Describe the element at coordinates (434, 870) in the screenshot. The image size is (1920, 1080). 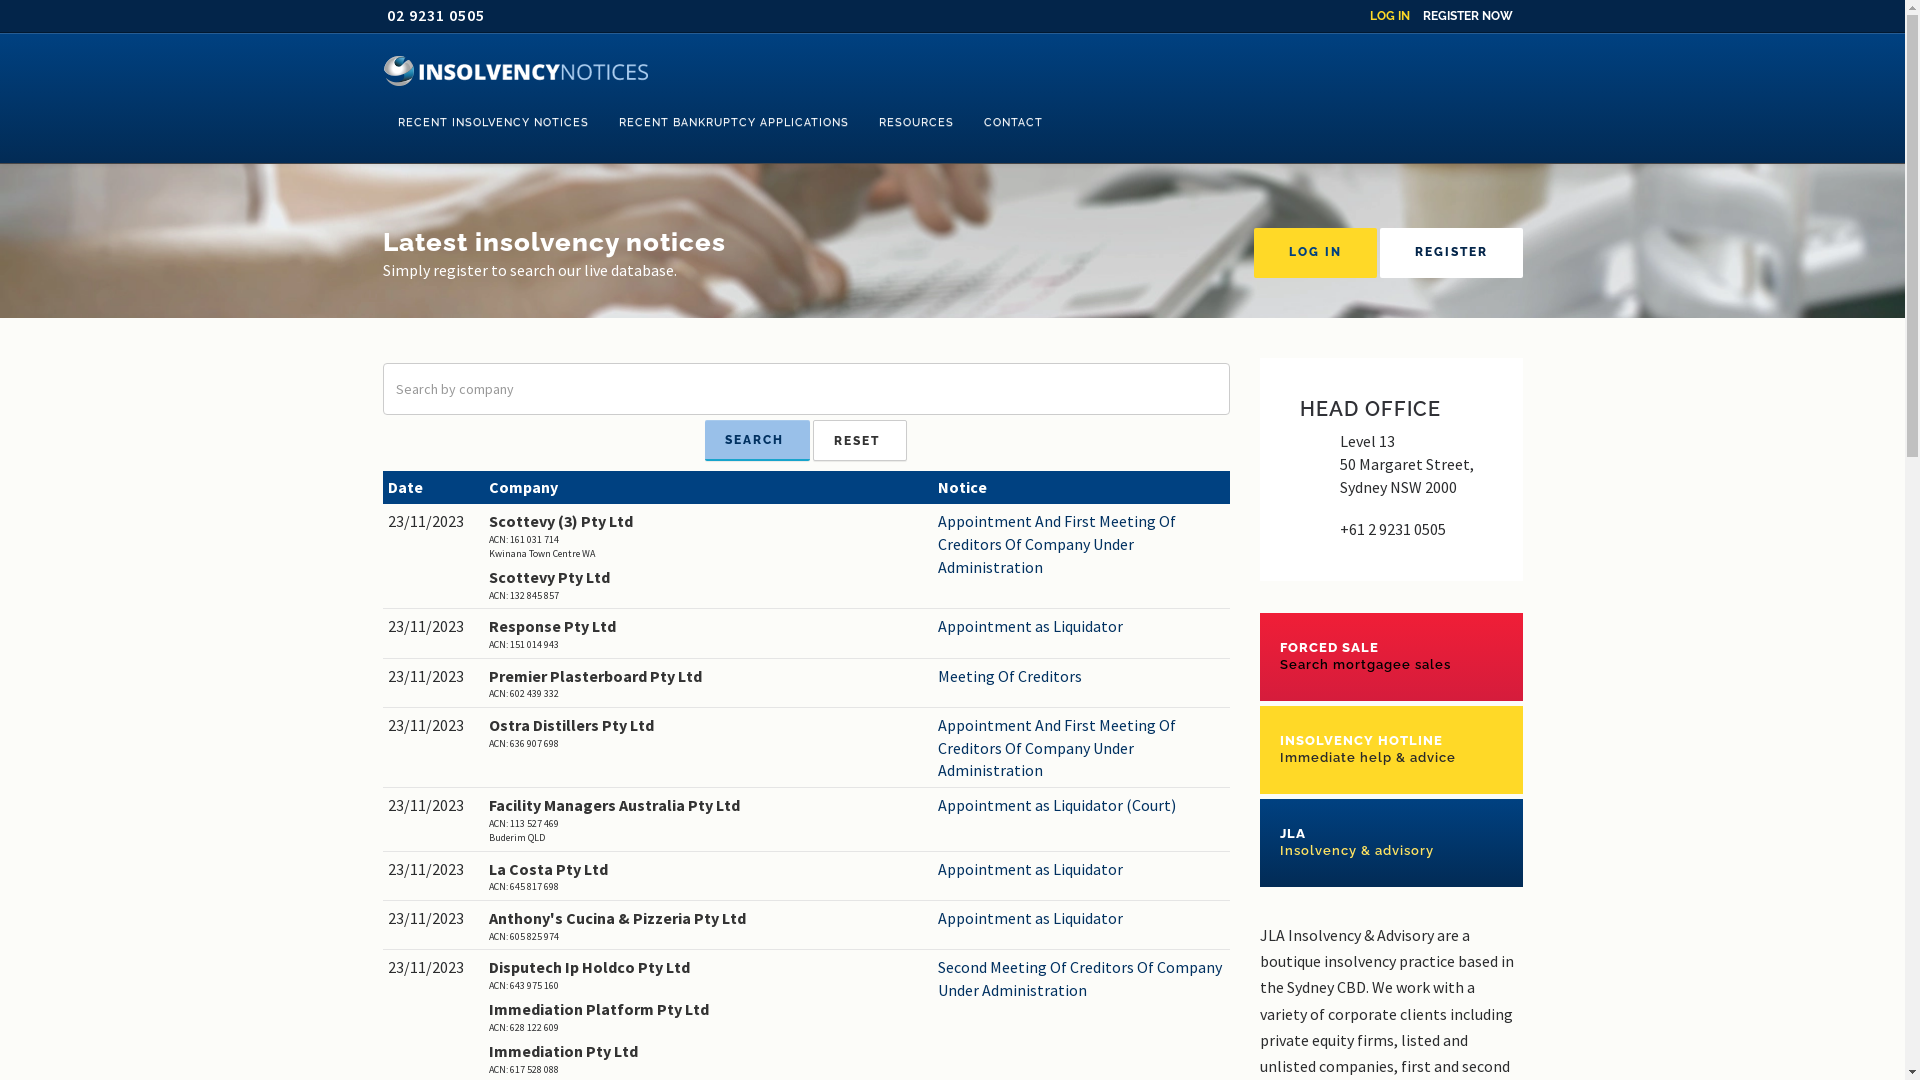
I see `23/11/2023` at that location.